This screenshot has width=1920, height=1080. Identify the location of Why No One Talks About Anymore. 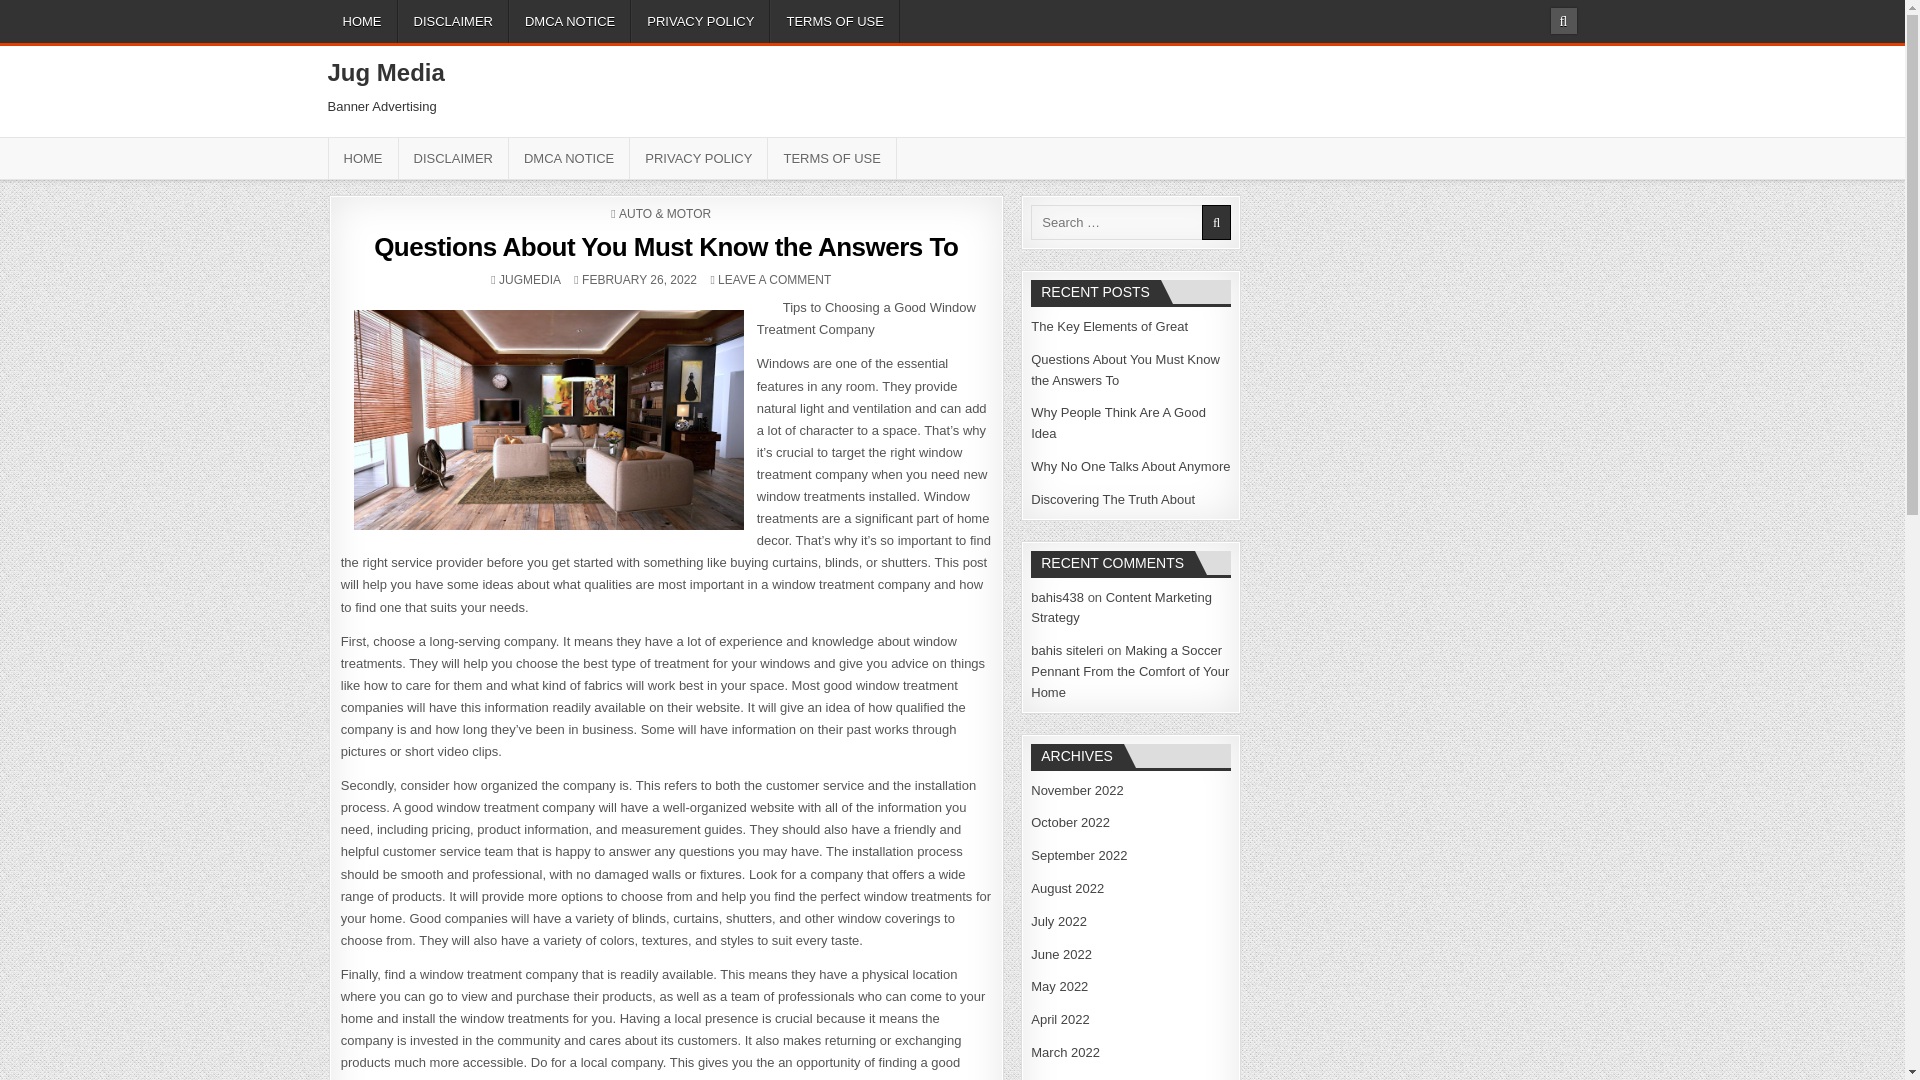
(530, 280).